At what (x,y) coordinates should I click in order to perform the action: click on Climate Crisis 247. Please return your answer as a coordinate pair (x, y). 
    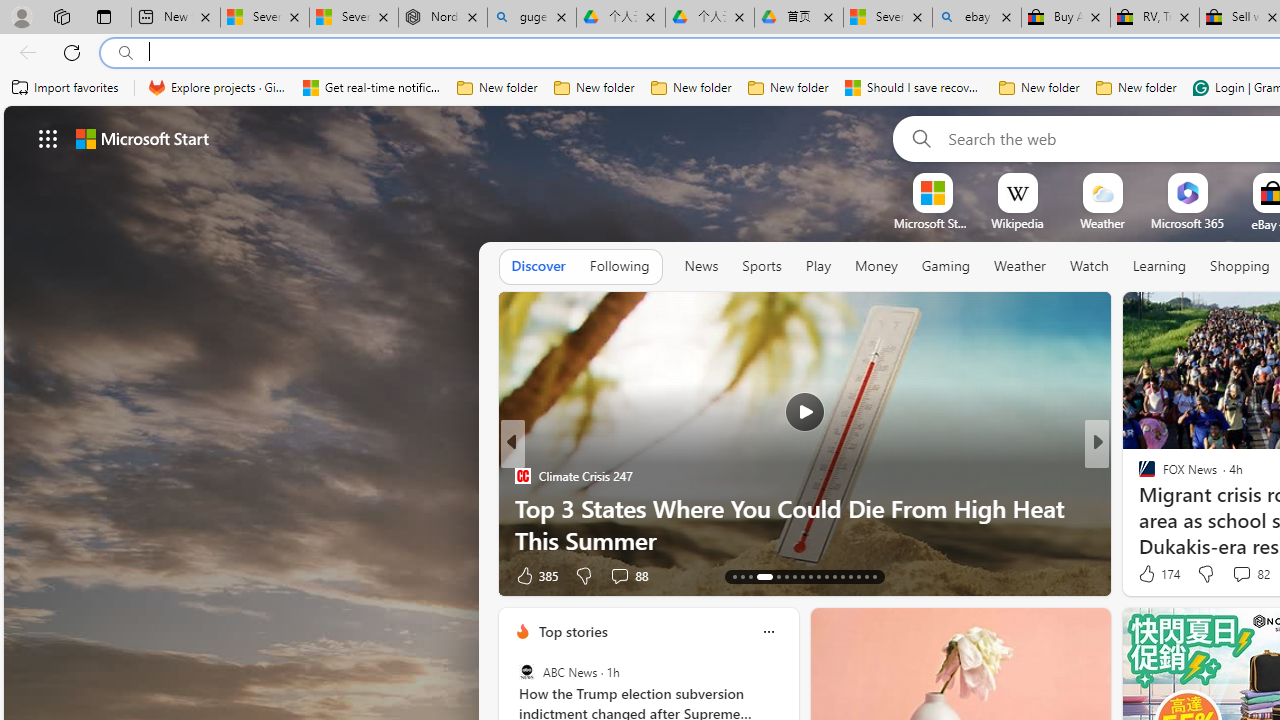
    Looking at the image, I should click on (522, 476).